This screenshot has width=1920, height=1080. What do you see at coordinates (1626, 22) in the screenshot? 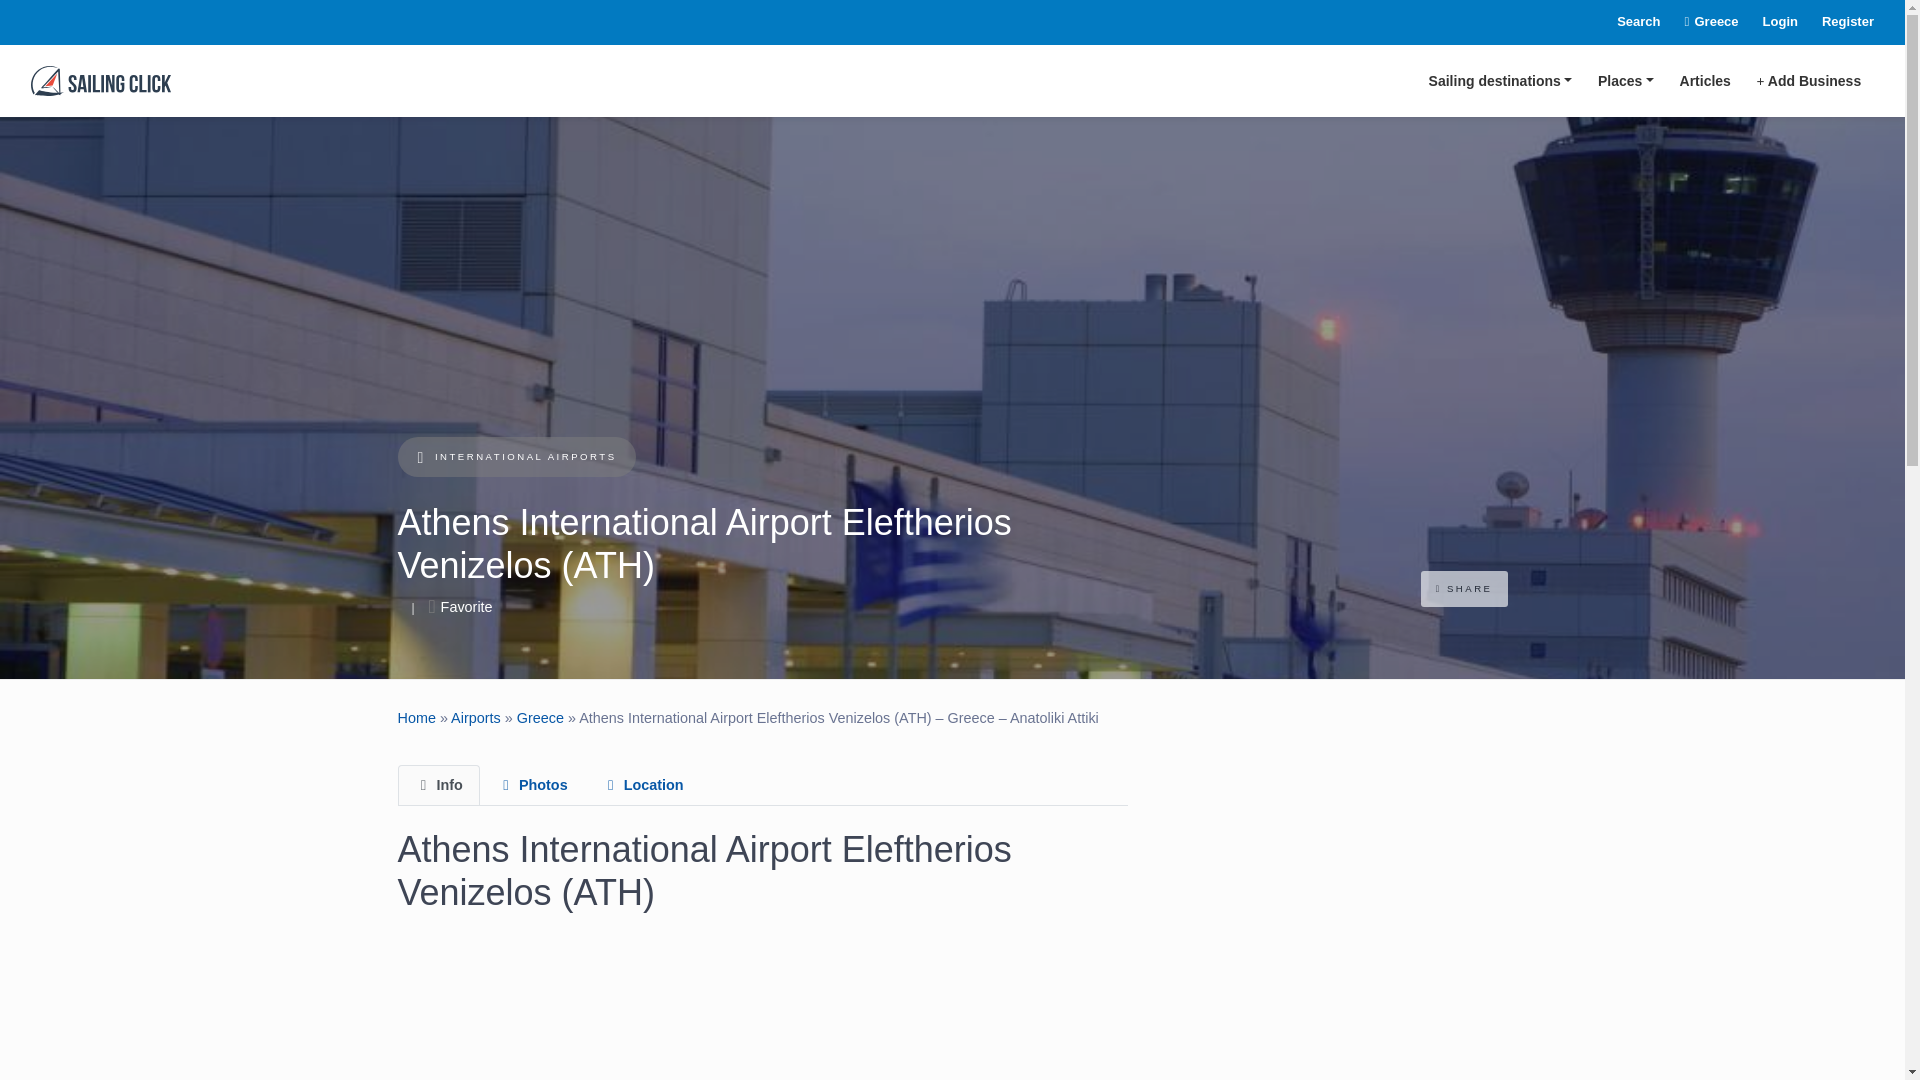
I see `Search` at bounding box center [1626, 22].